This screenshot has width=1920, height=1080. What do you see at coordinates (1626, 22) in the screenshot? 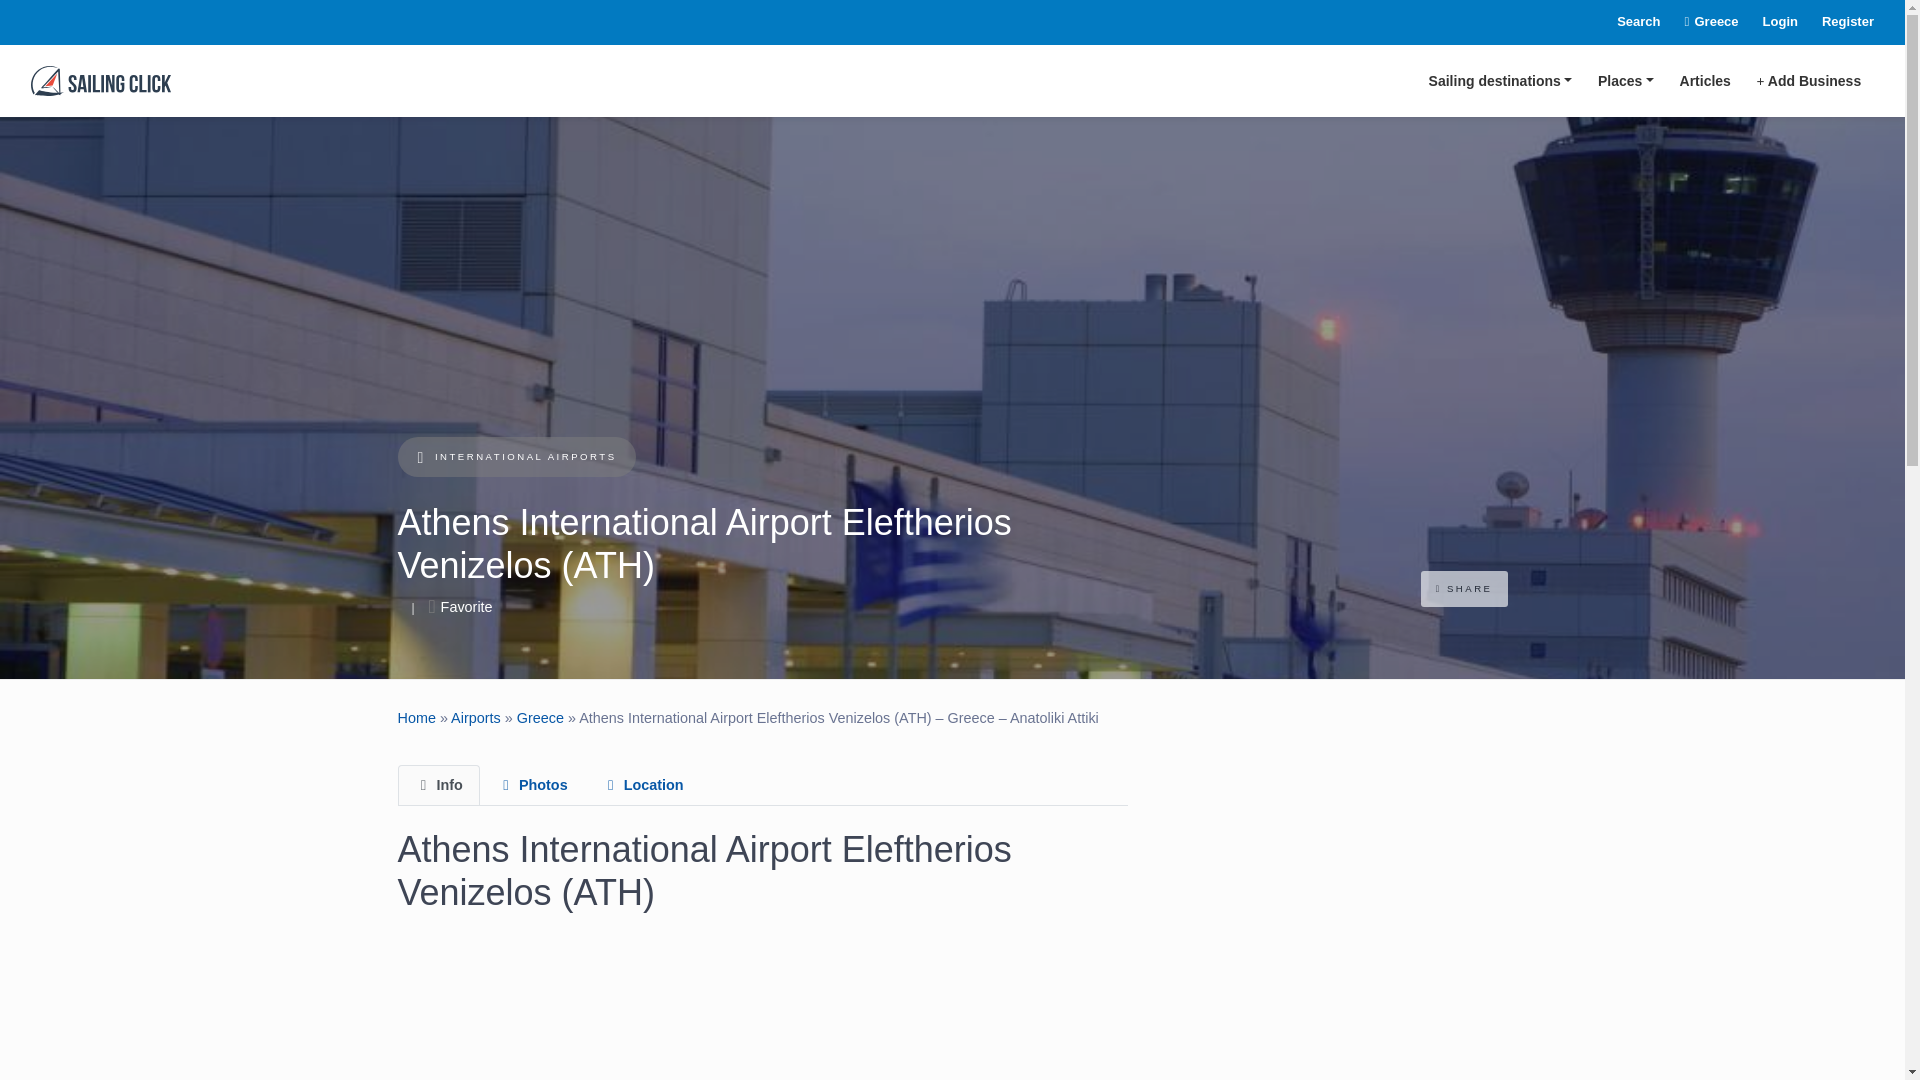
I see `Search` at bounding box center [1626, 22].